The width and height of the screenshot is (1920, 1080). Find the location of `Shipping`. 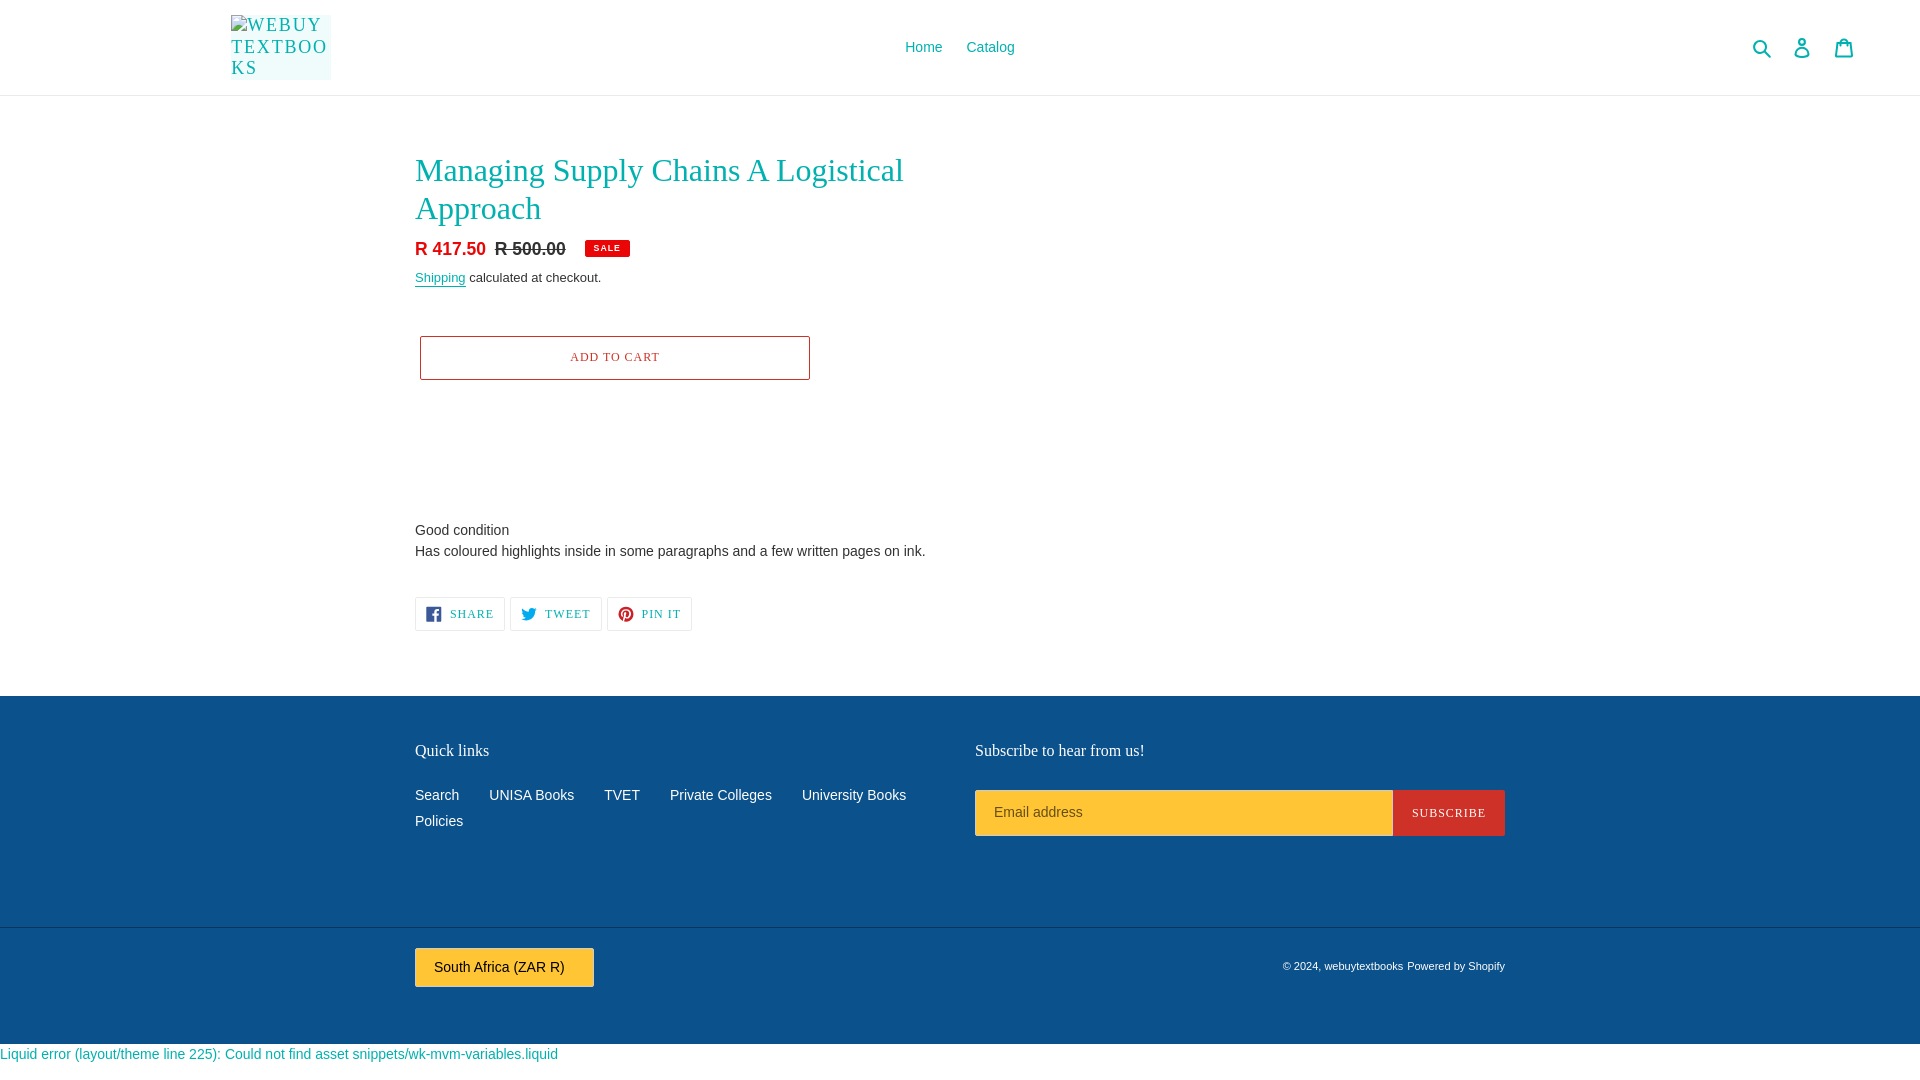

Shipping is located at coordinates (459, 614).